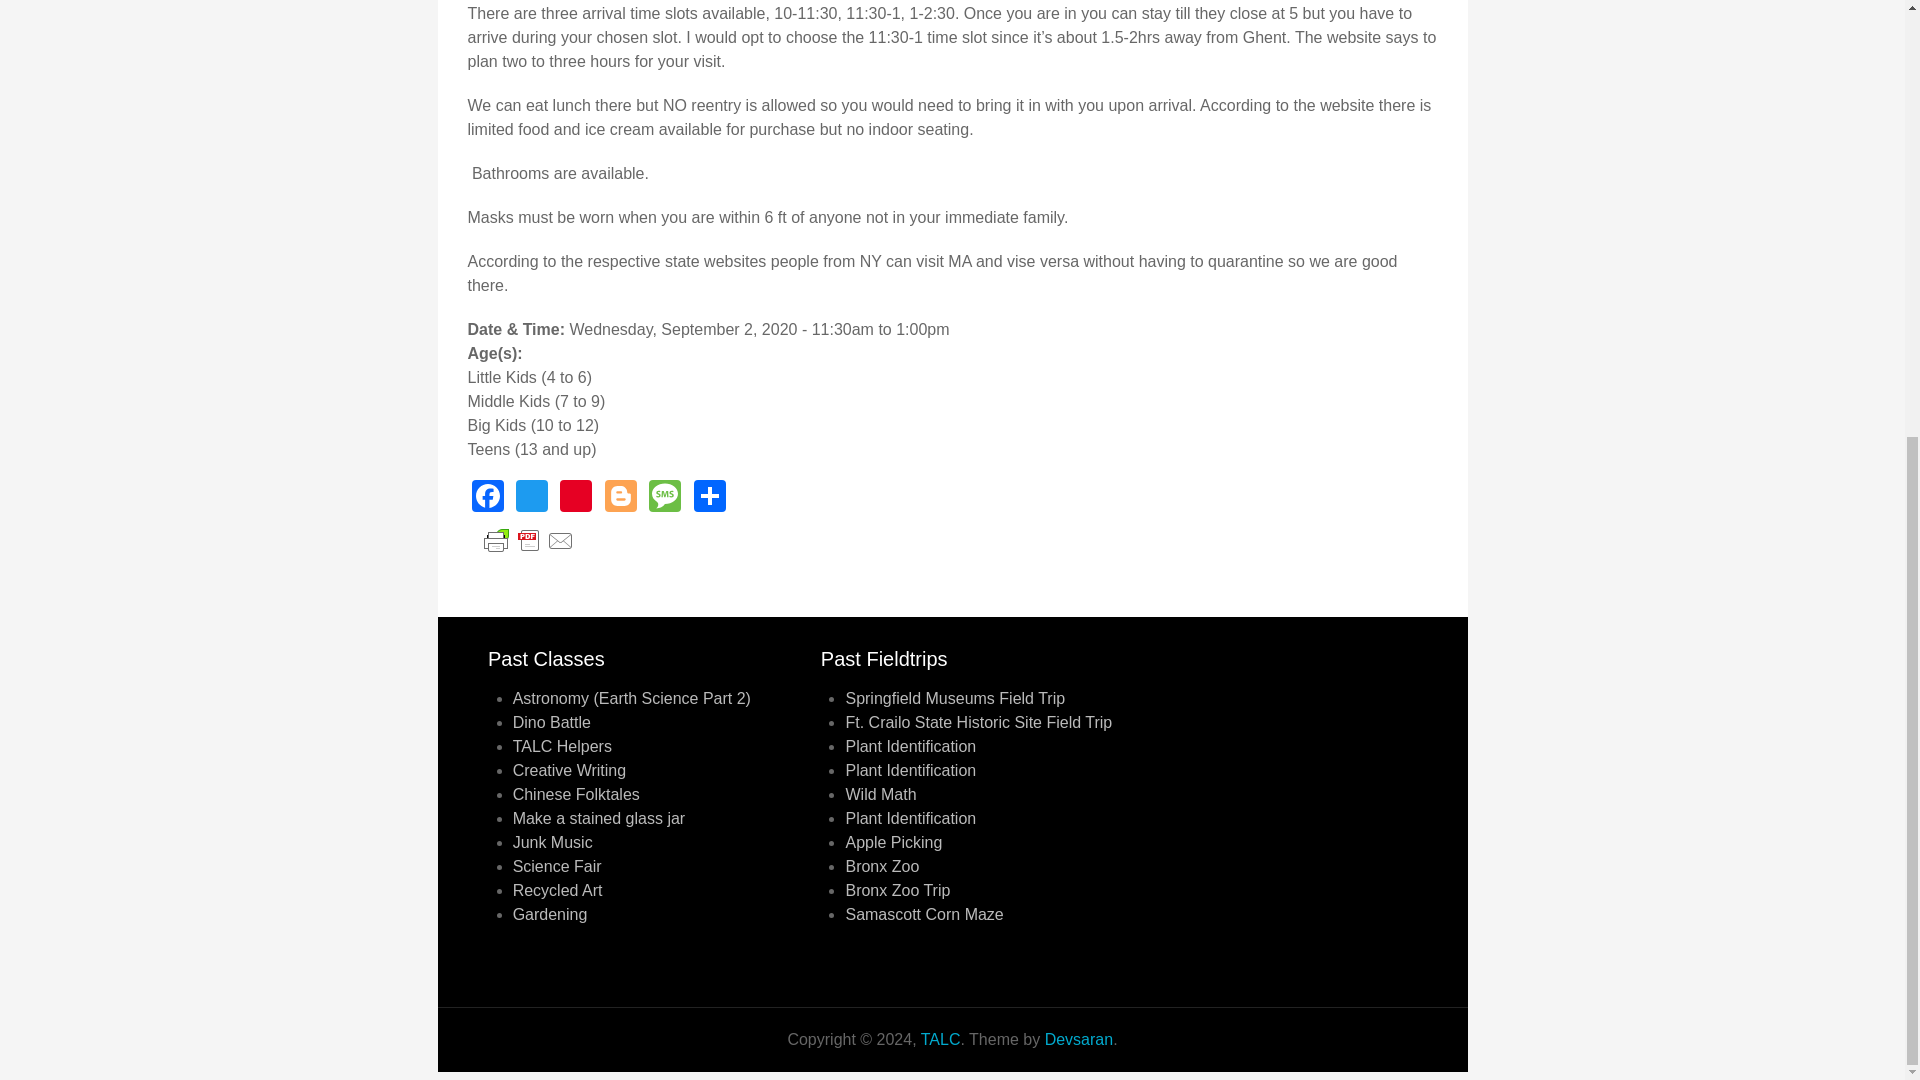 The height and width of the screenshot is (1080, 1920). I want to click on Dino Battle, so click(552, 722).